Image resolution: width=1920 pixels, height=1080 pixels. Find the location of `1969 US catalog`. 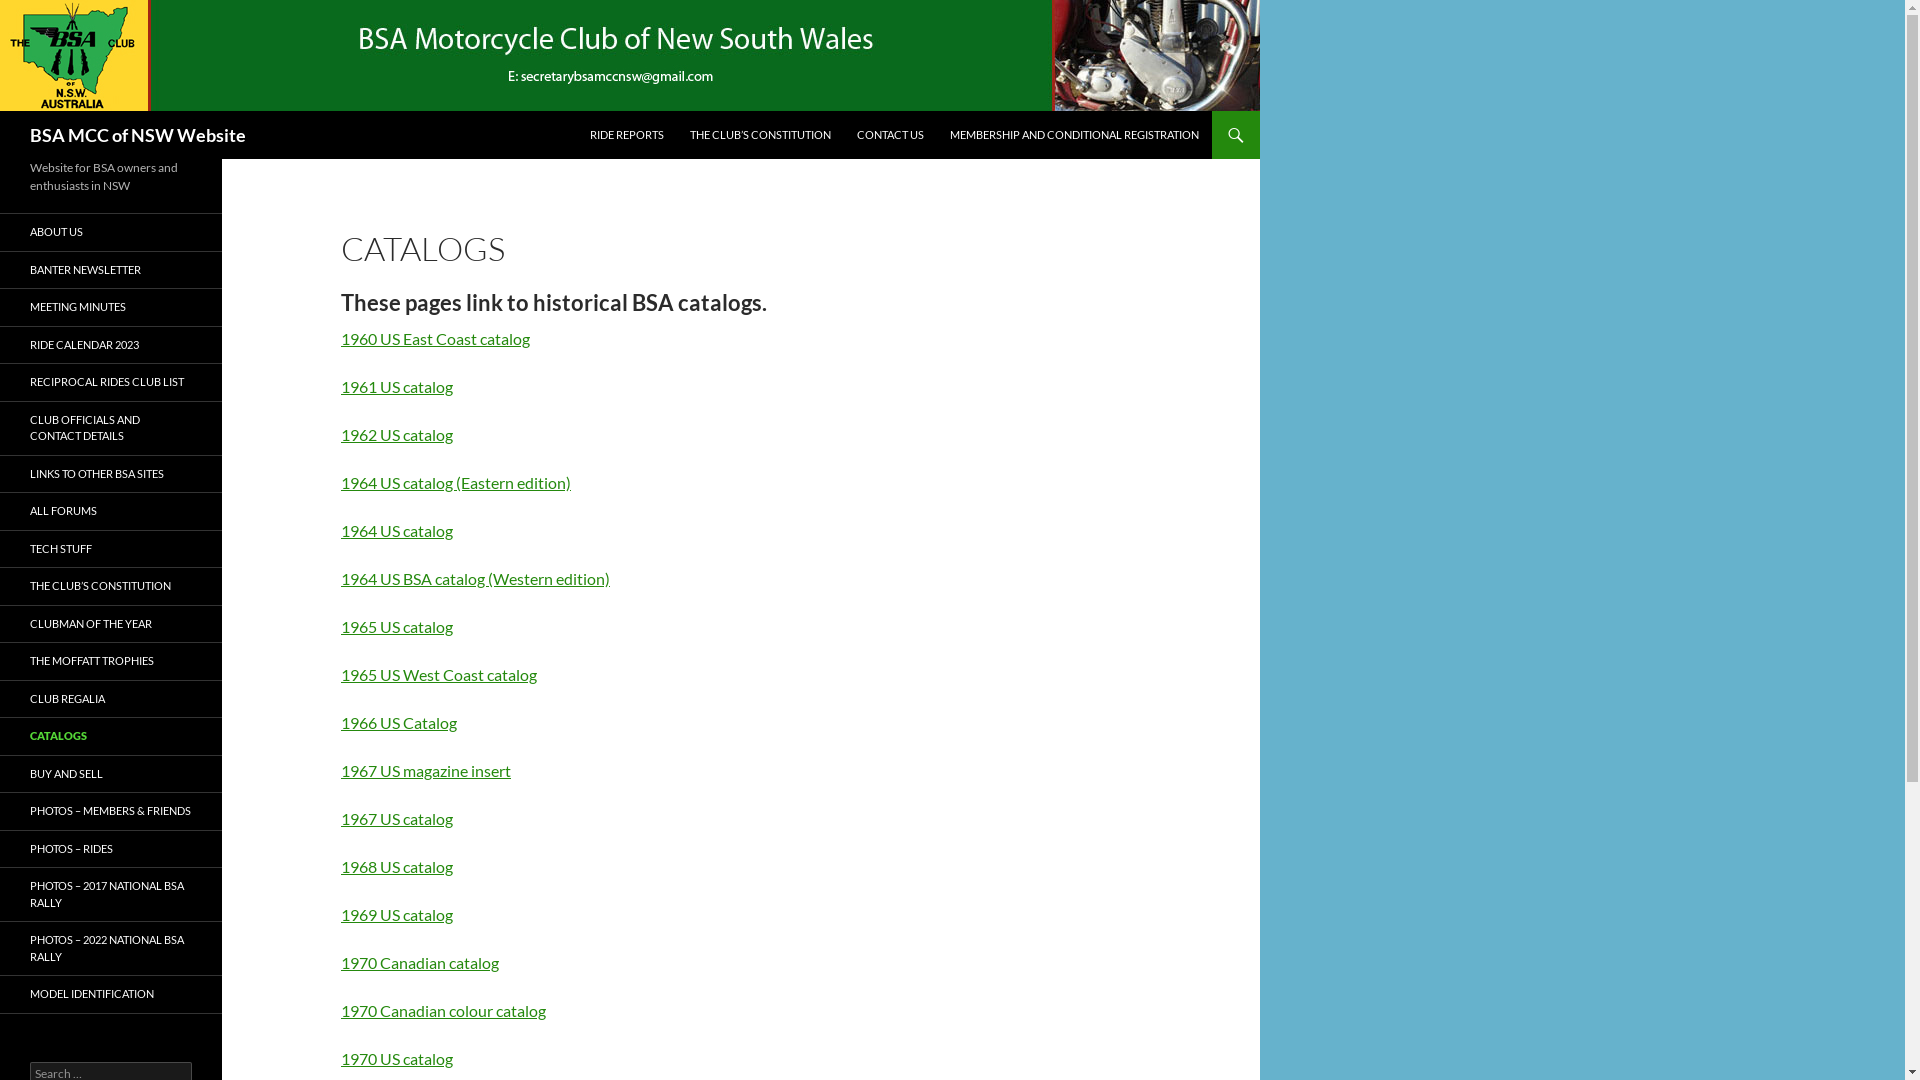

1969 US catalog is located at coordinates (397, 914).